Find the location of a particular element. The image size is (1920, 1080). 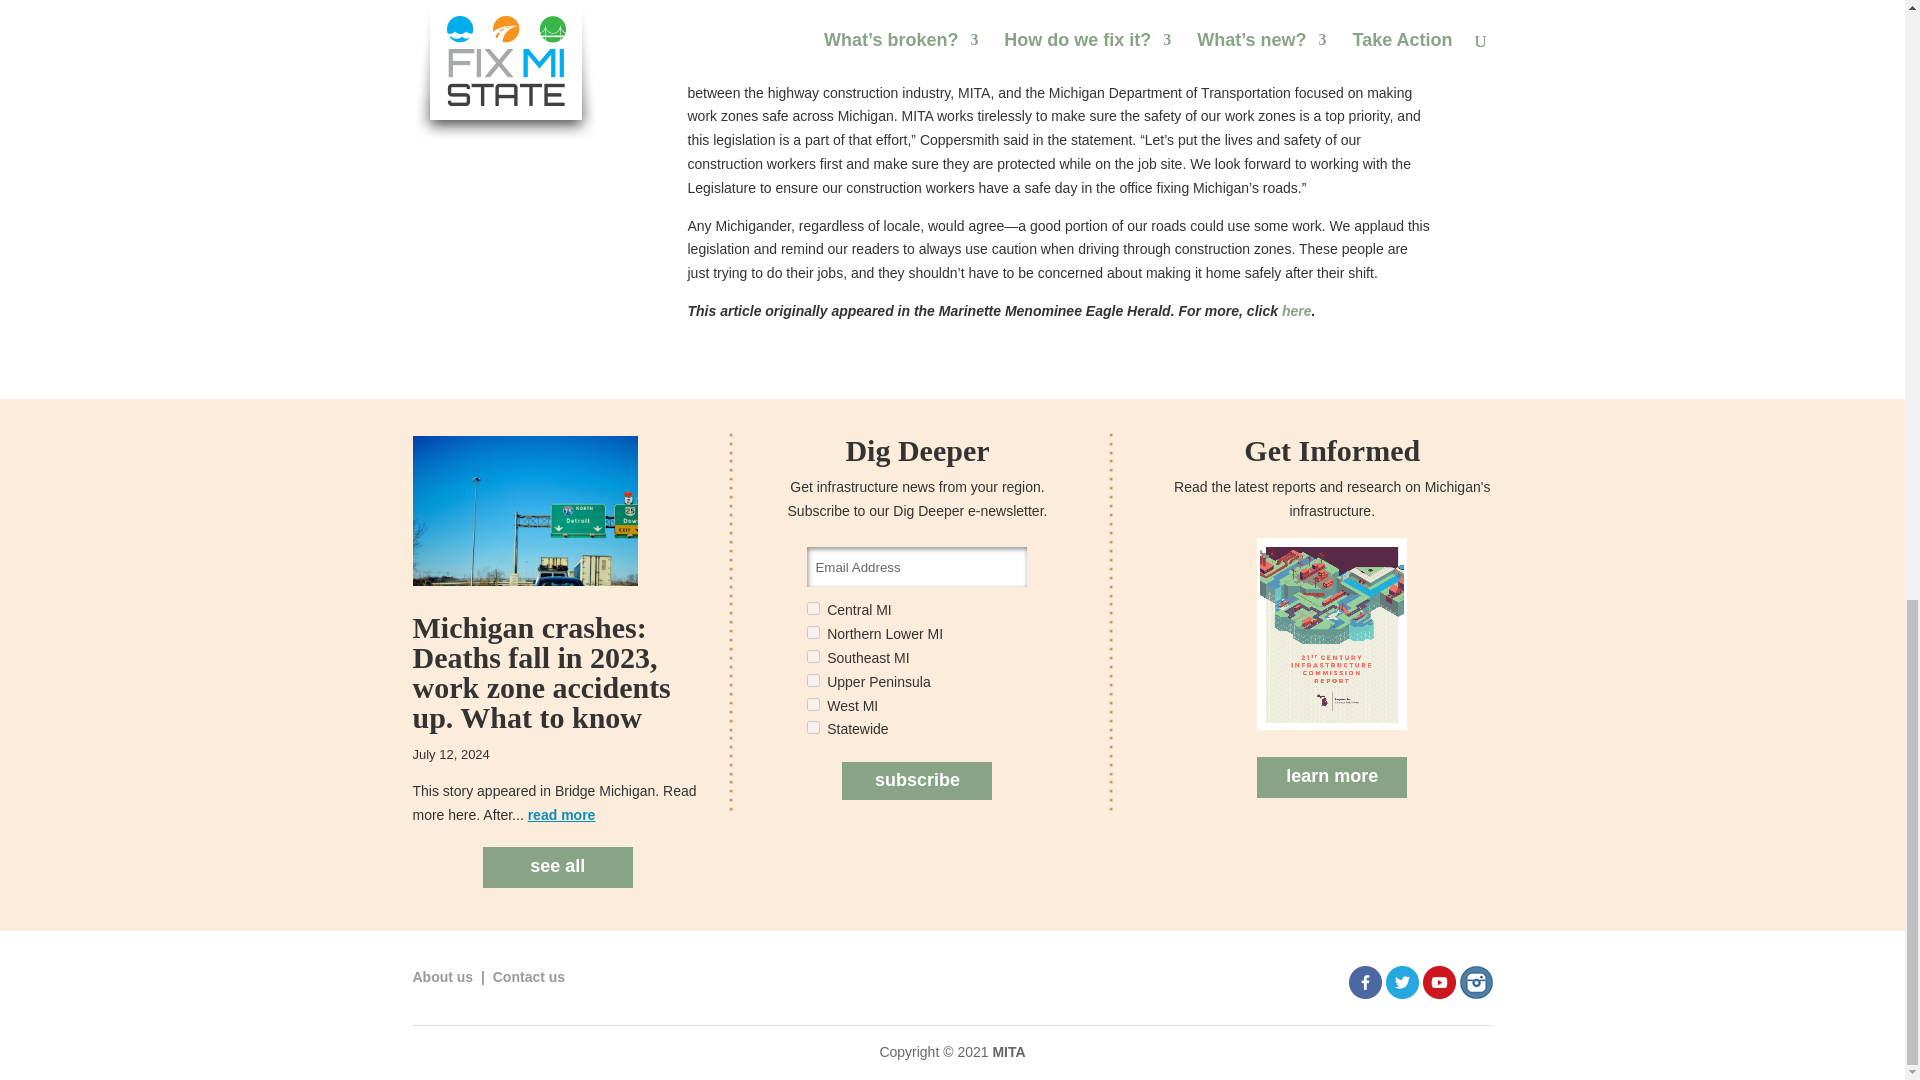

Upper Peninsula is located at coordinates (812, 680).